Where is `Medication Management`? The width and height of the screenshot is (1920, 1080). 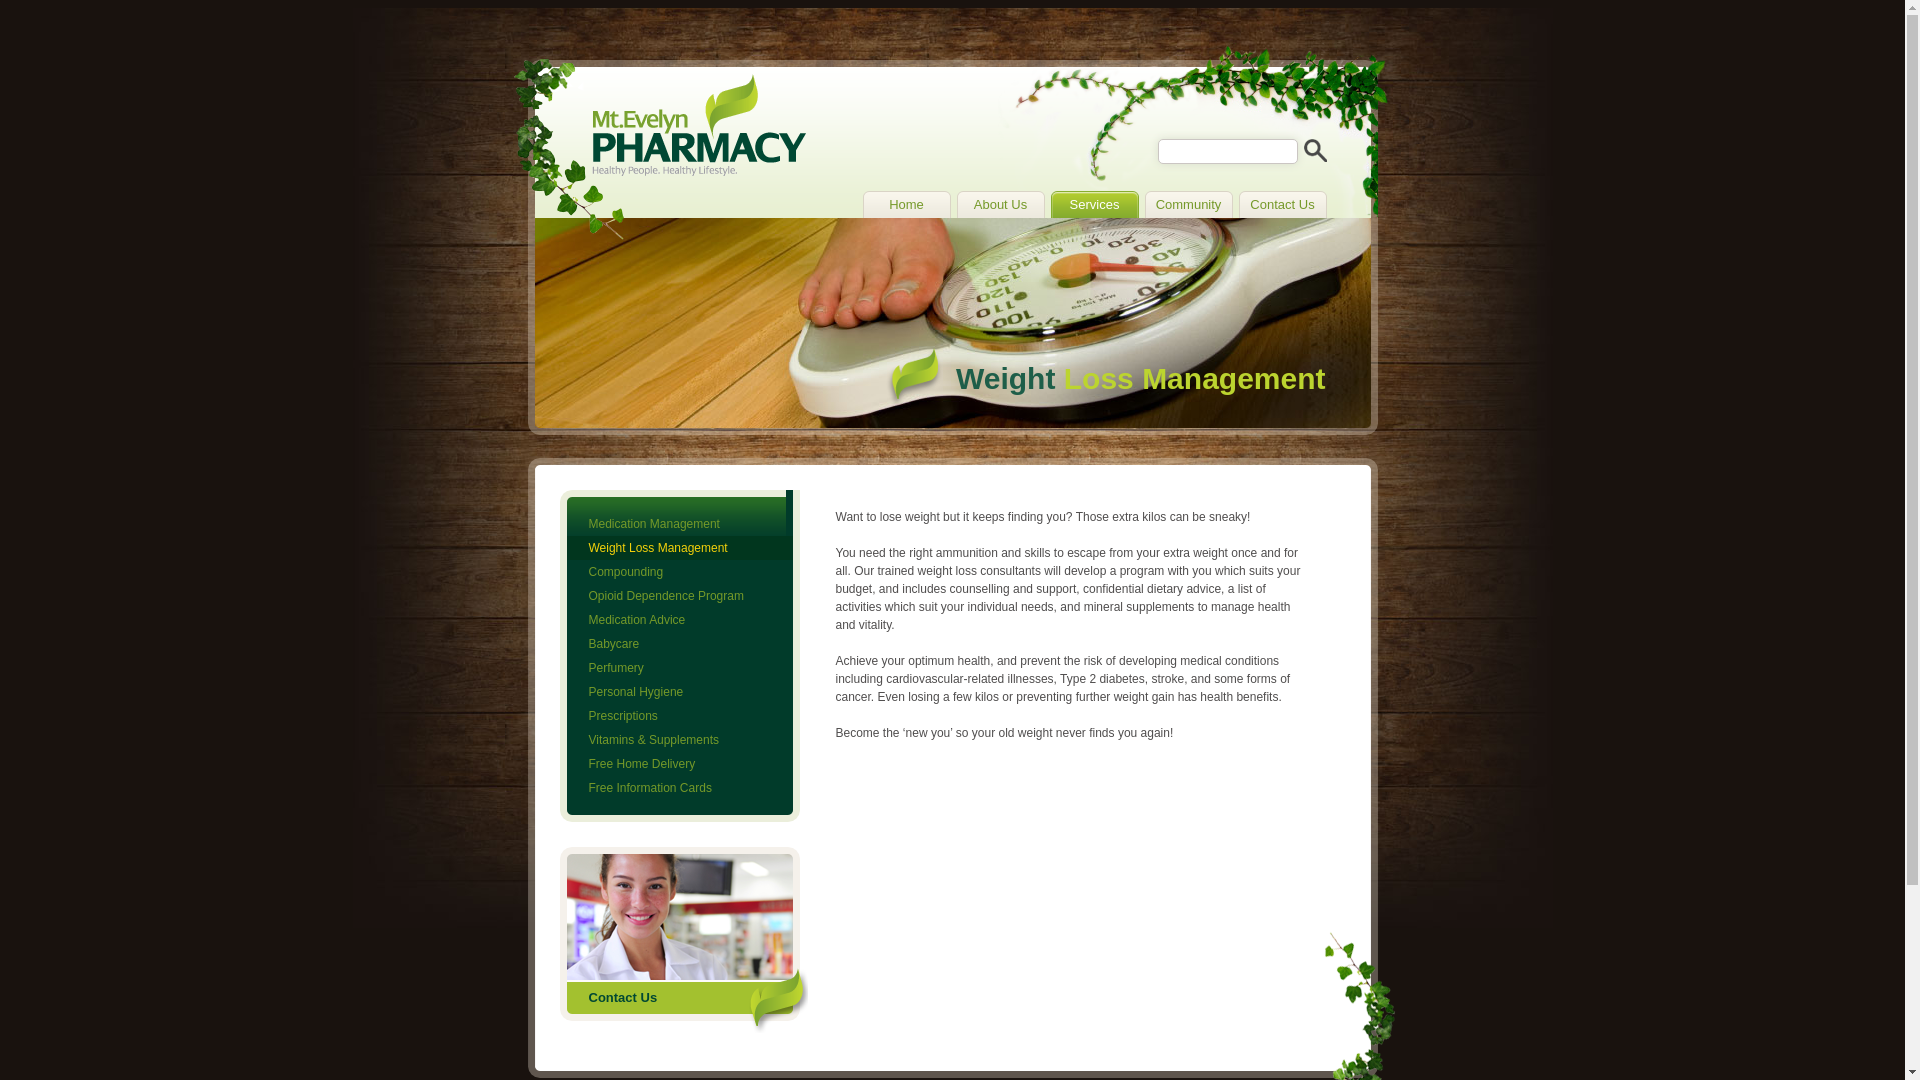 Medication Management is located at coordinates (679, 524).